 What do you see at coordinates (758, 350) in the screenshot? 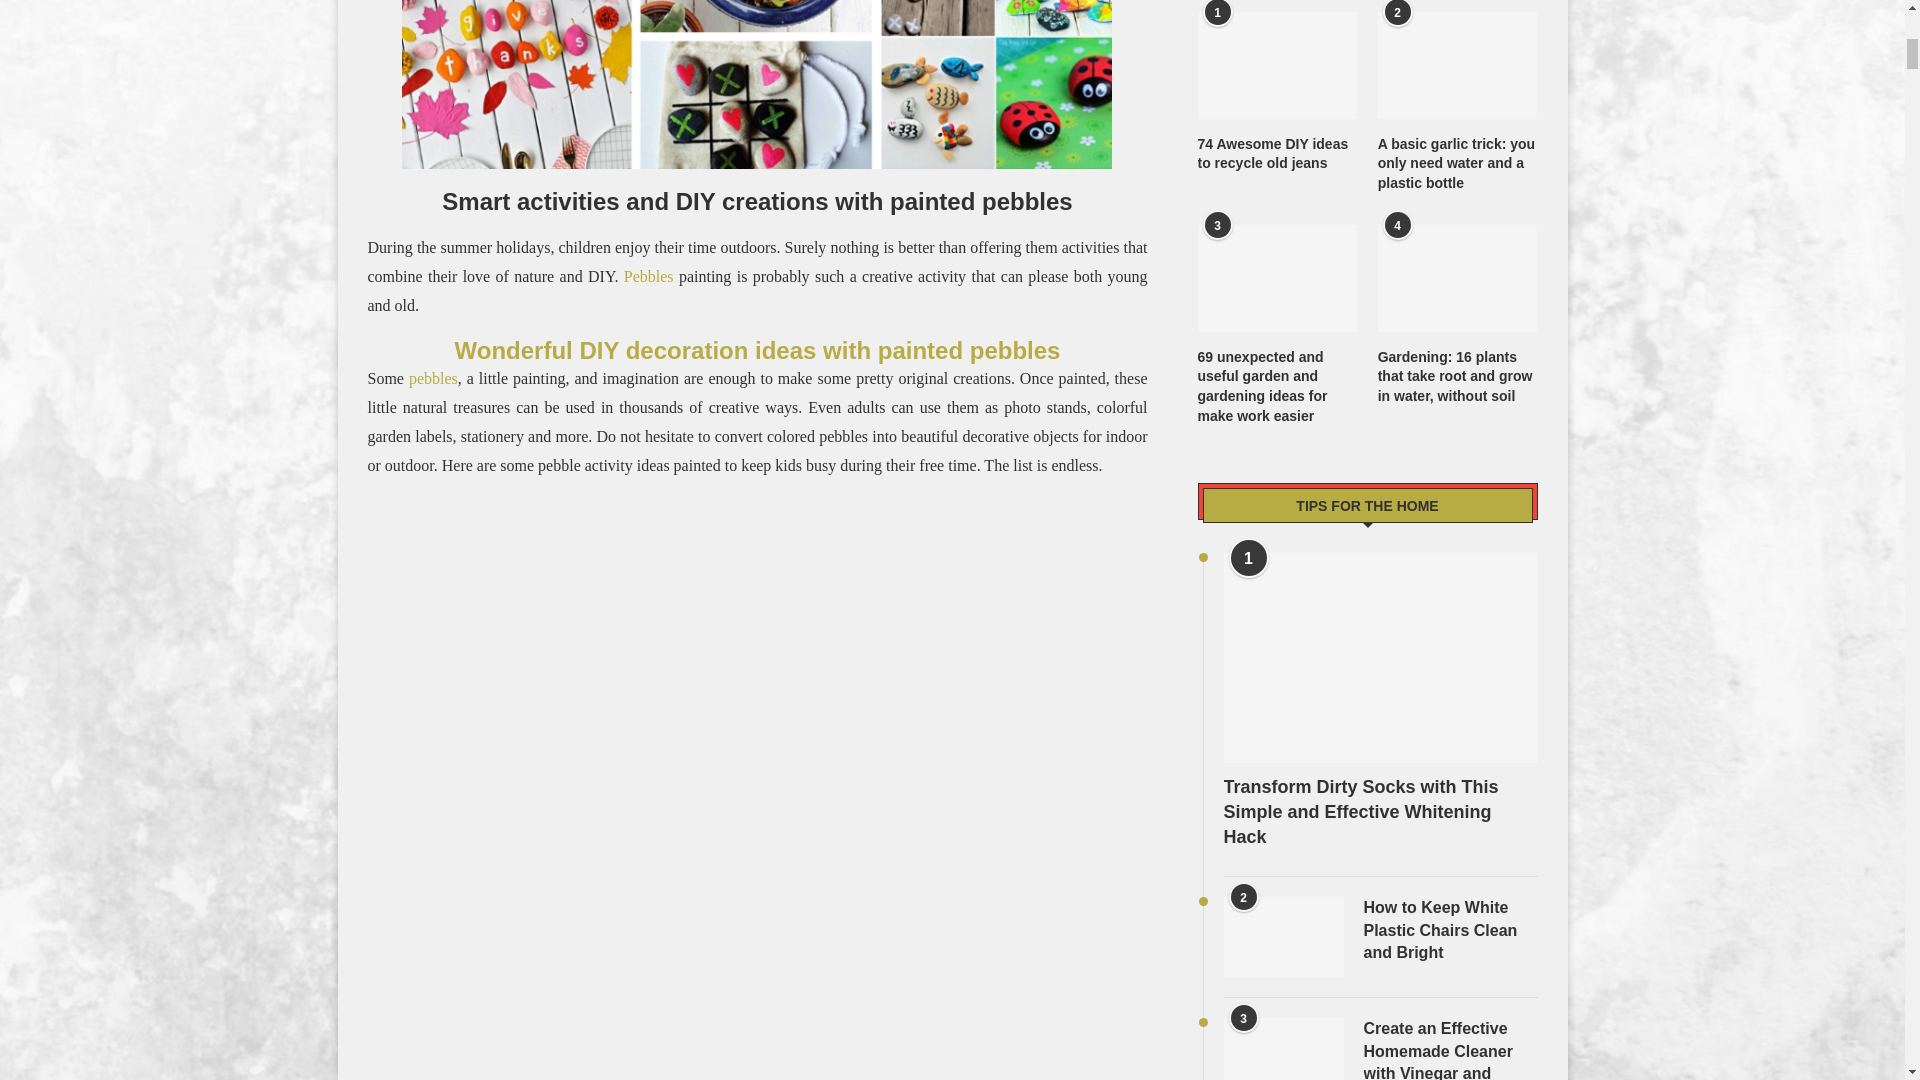
I see `Wonderful DIY decoration ideas with painted pebbles` at bounding box center [758, 350].